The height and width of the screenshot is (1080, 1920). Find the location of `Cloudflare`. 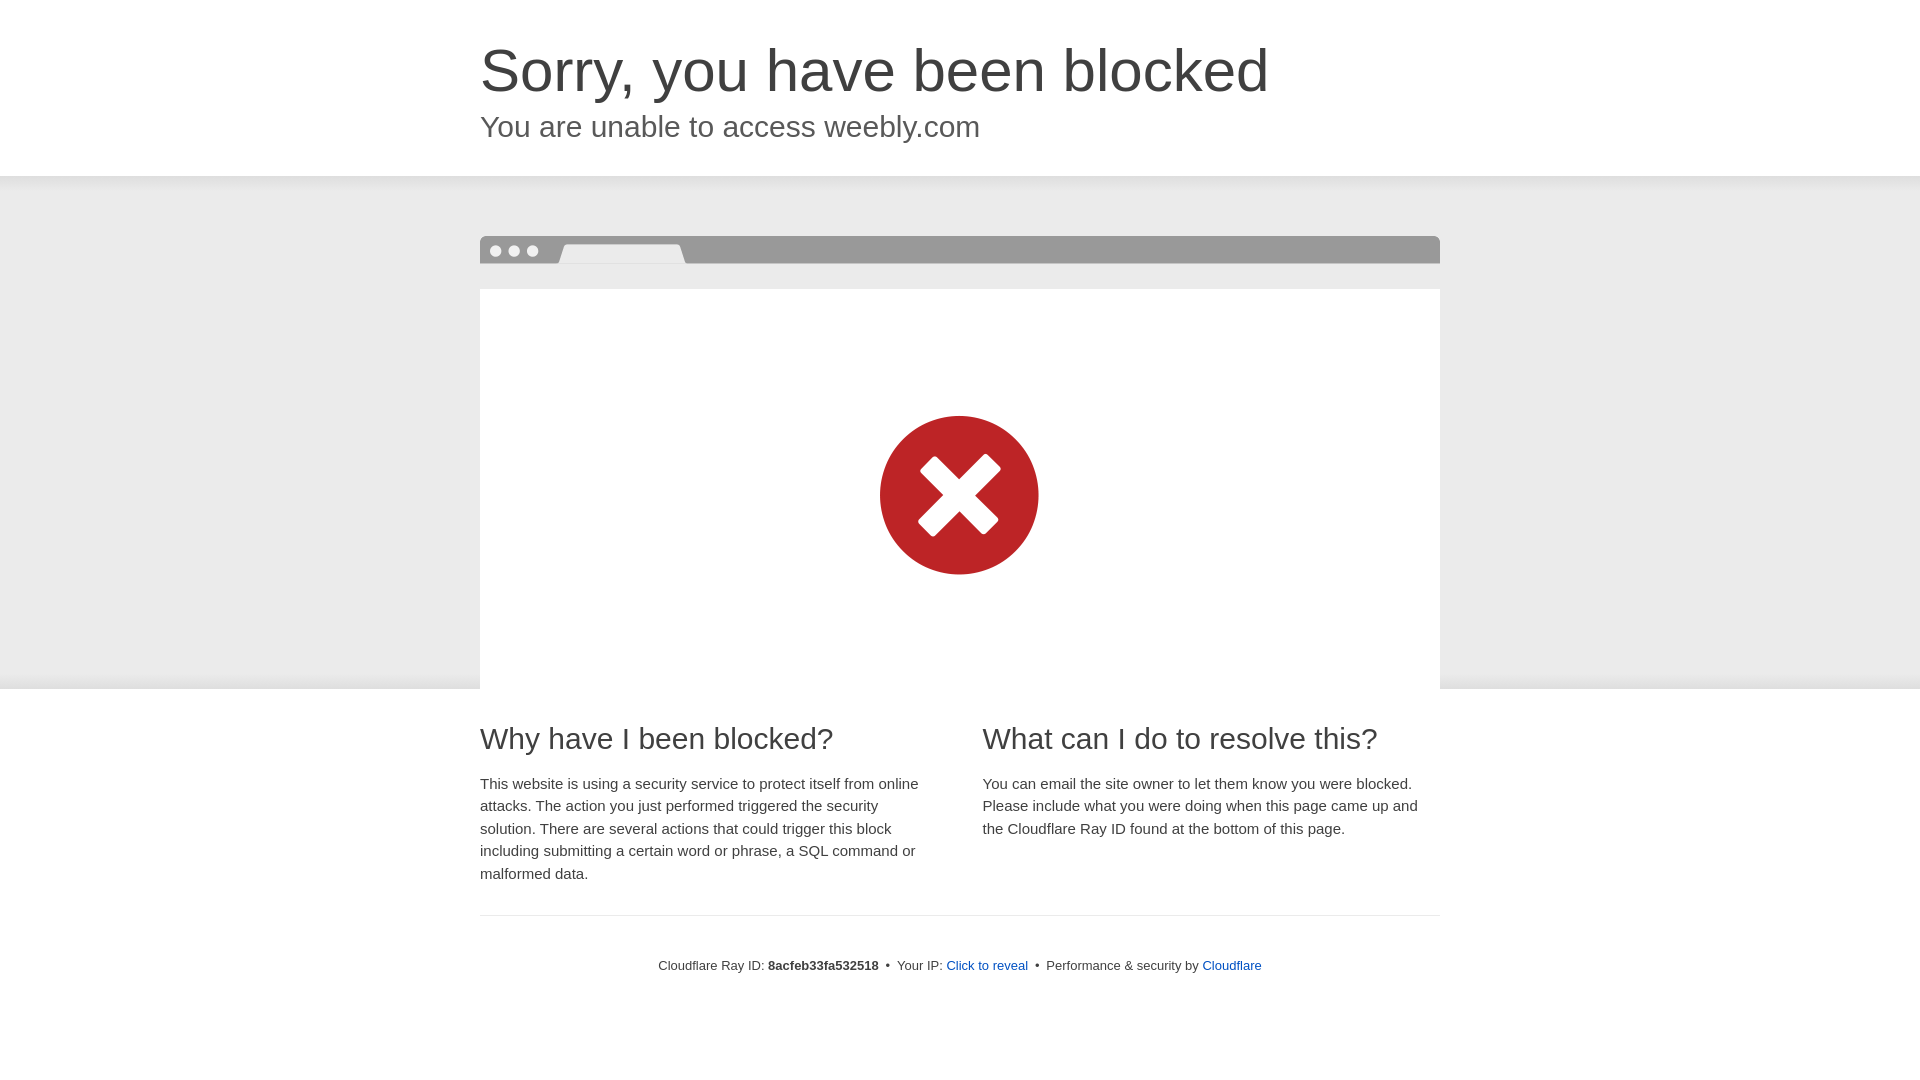

Cloudflare is located at coordinates (1231, 965).